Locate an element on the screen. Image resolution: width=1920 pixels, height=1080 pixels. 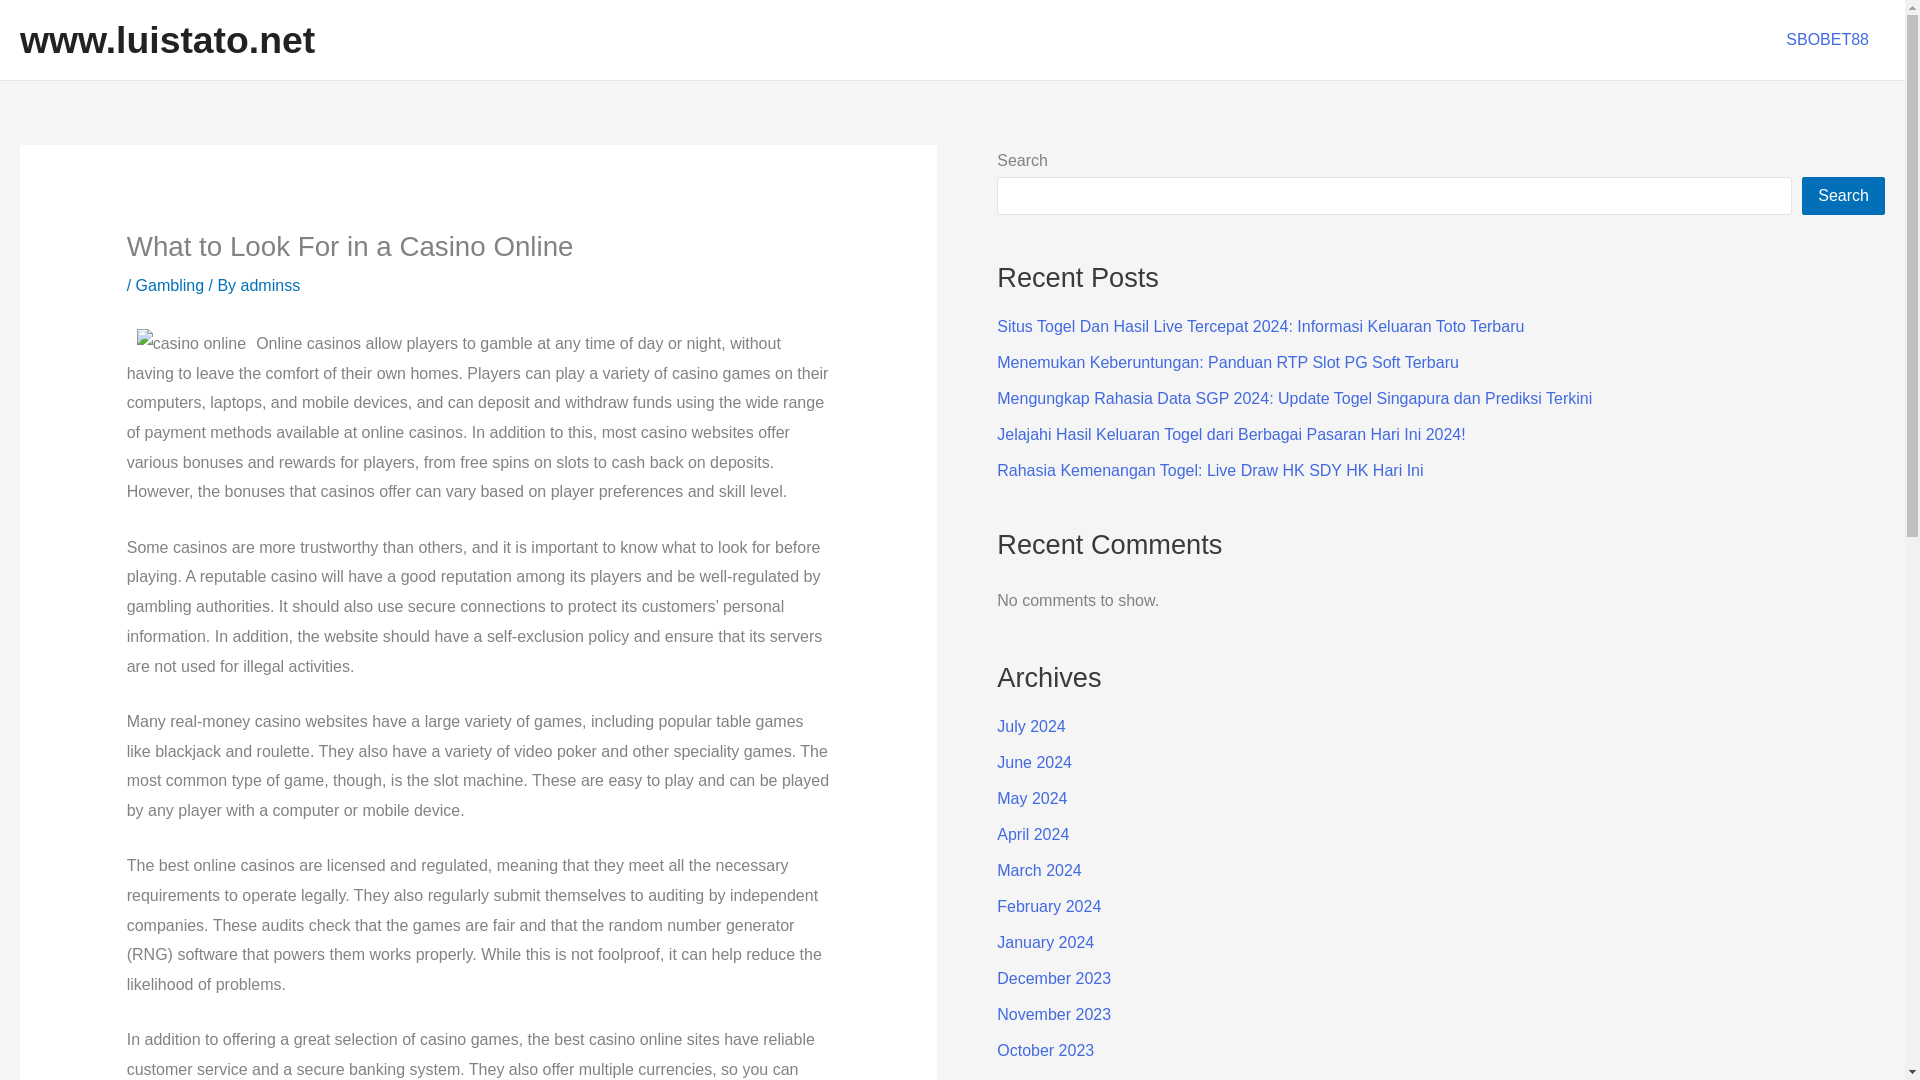
January 2024 is located at coordinates (1045, 942).